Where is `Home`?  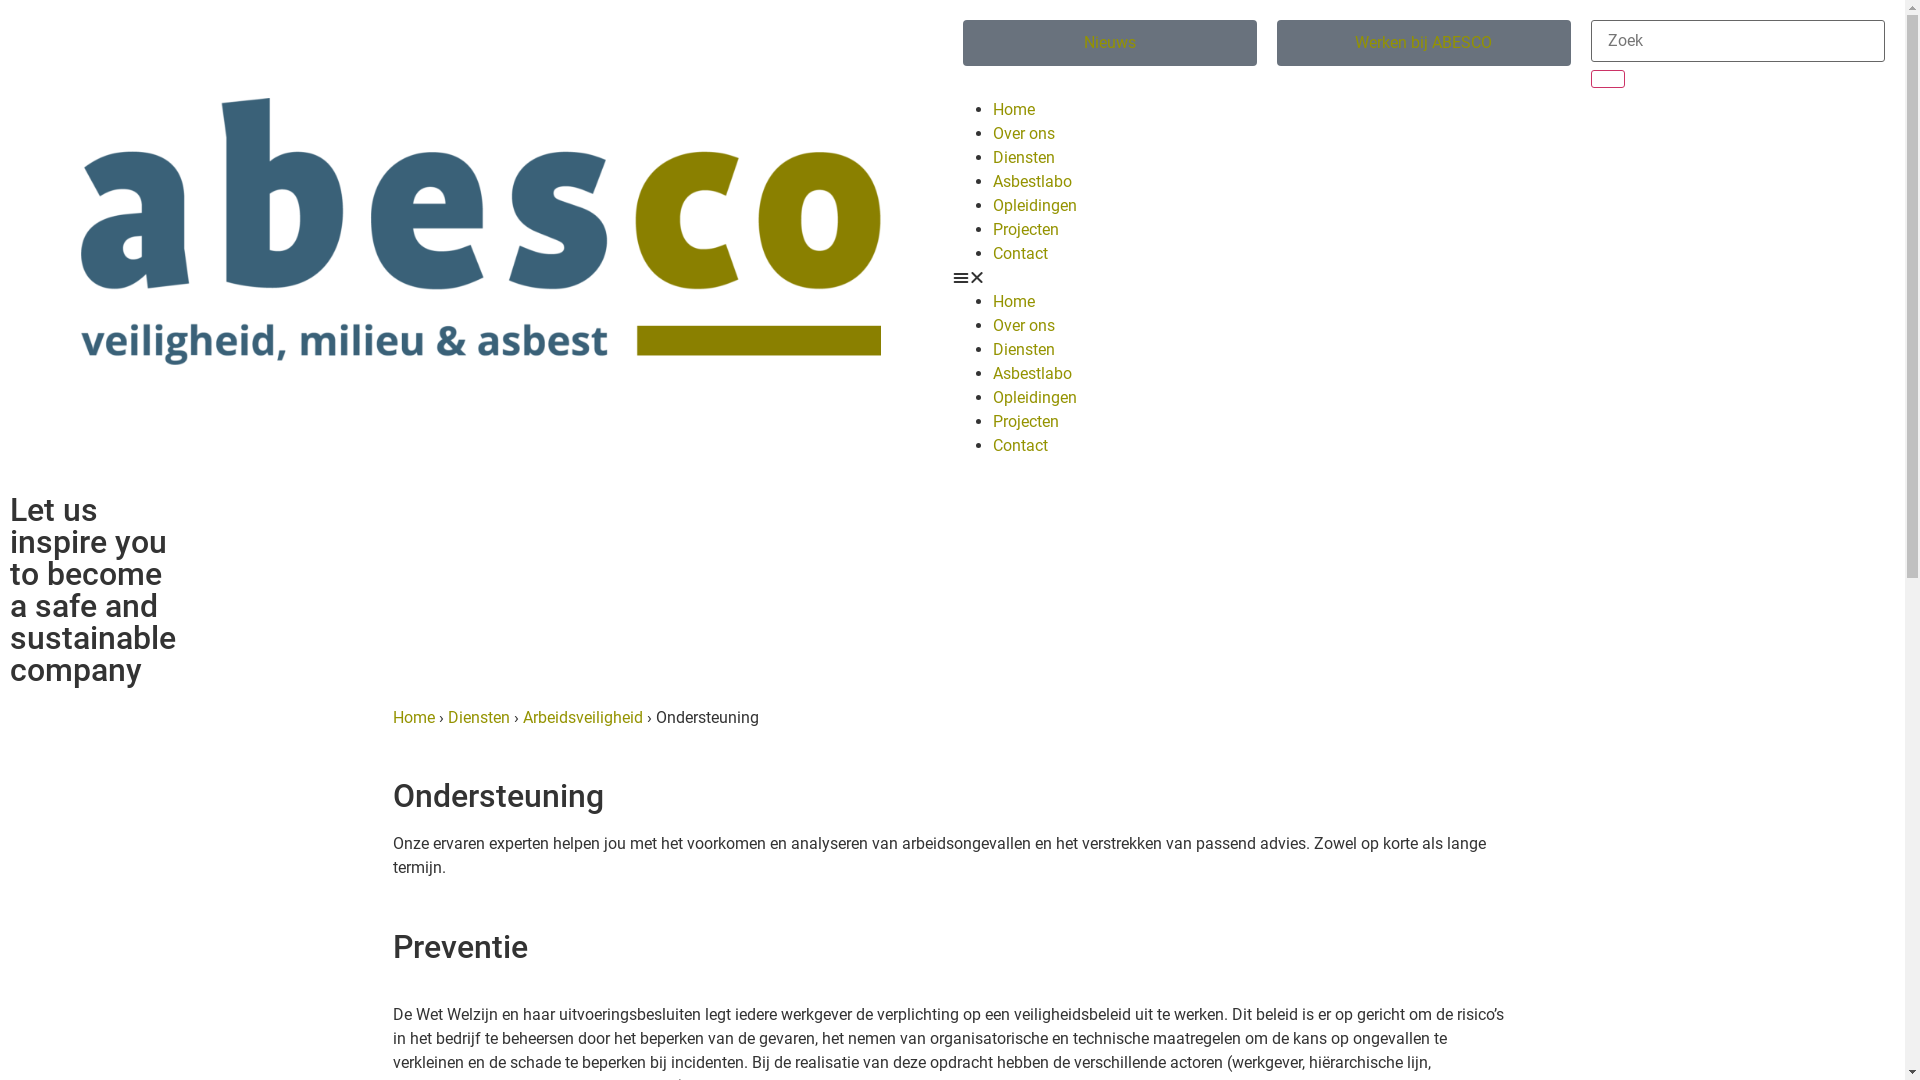
Home is located at coordinates (1013, 110).